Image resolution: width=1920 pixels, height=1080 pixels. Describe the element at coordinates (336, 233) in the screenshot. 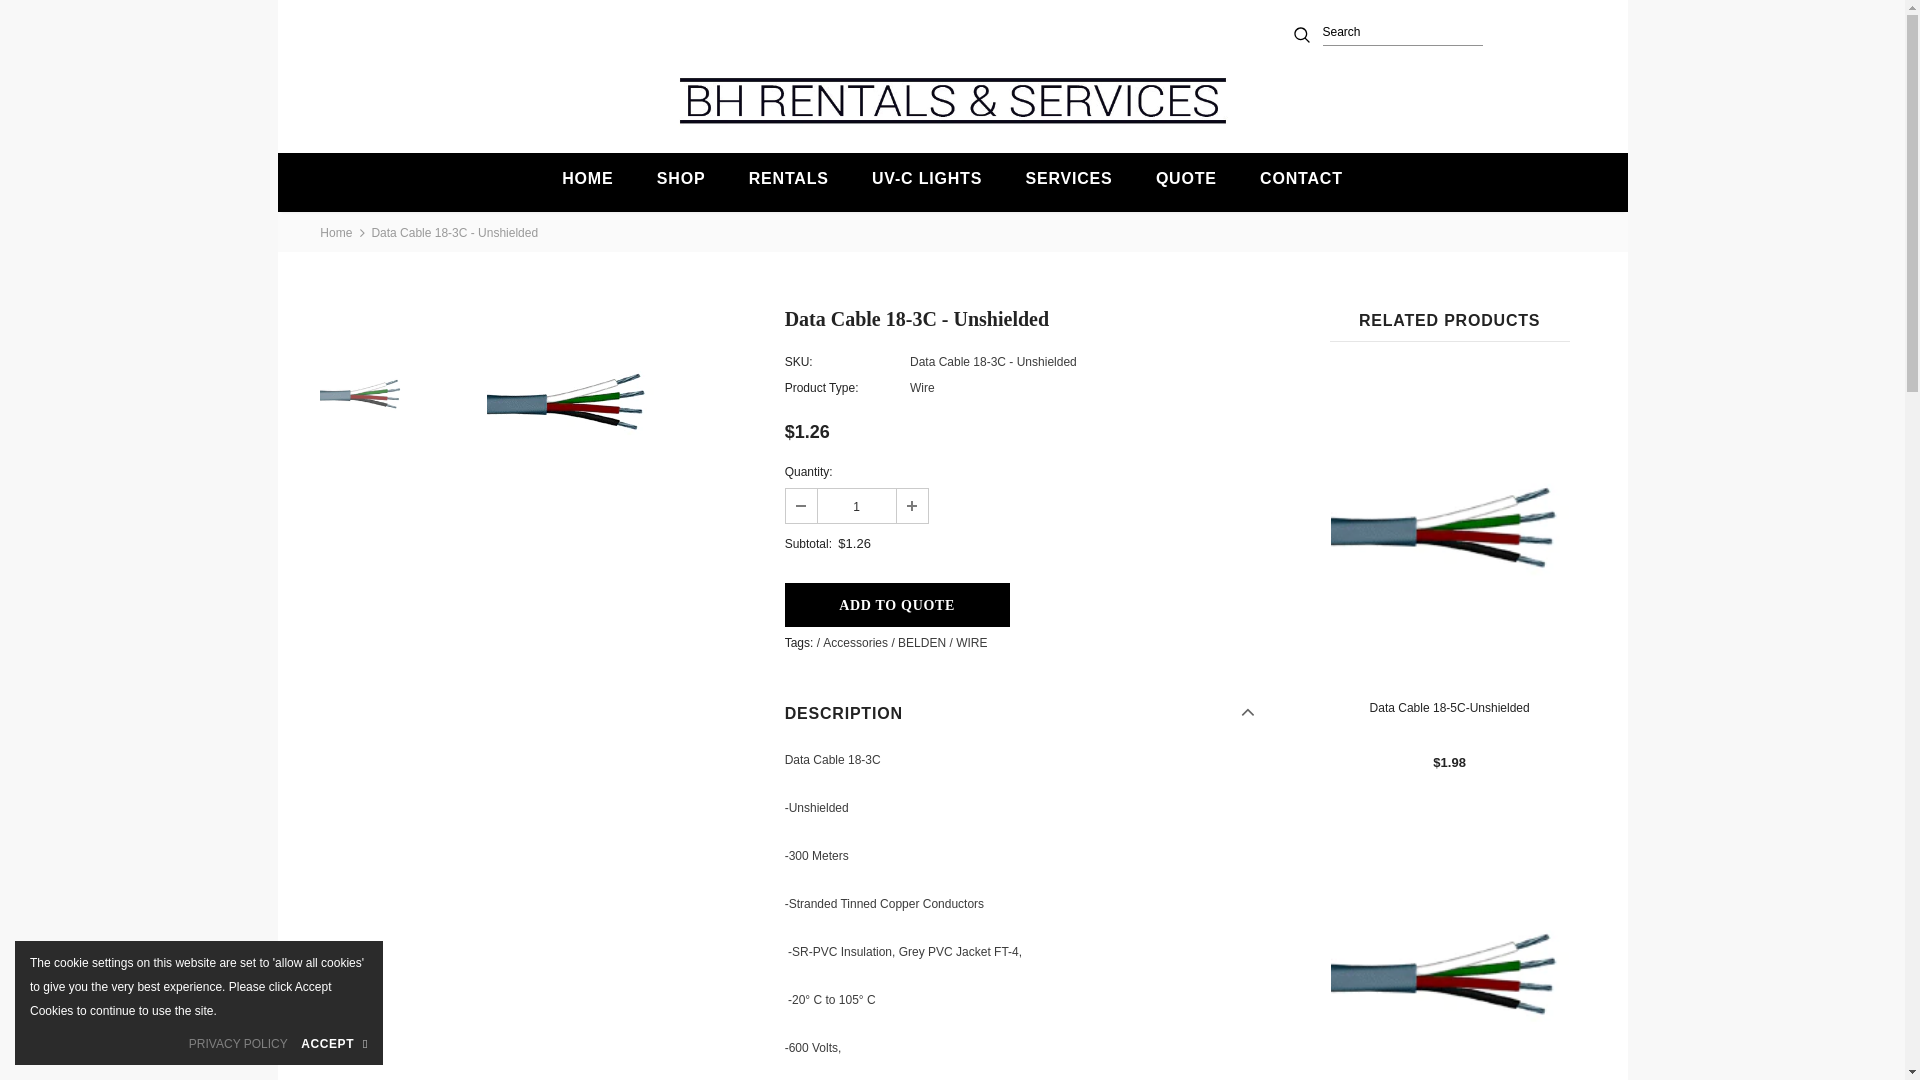

I see `Home` at that location.